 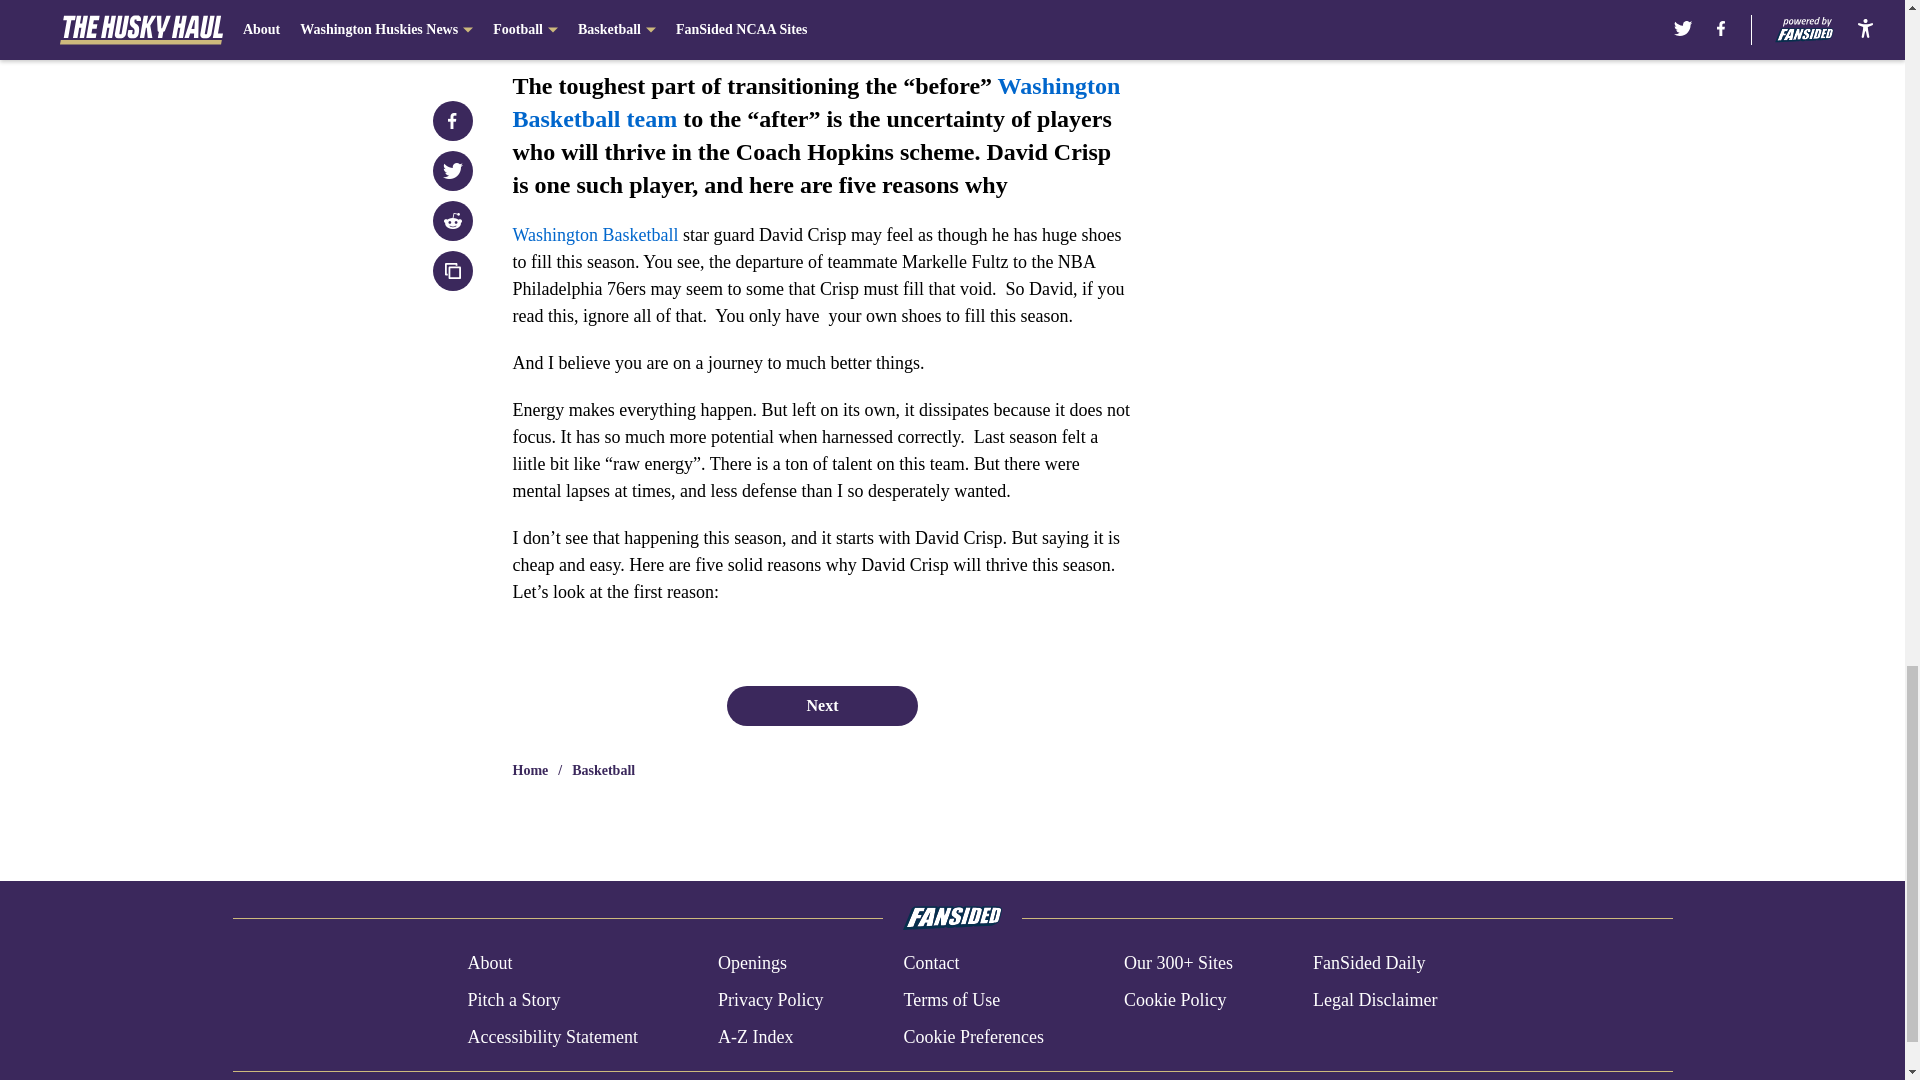 What do you see at coordinates (930, 964) in the screenshot?
I see `Contact` at bounding box center [930, 964].